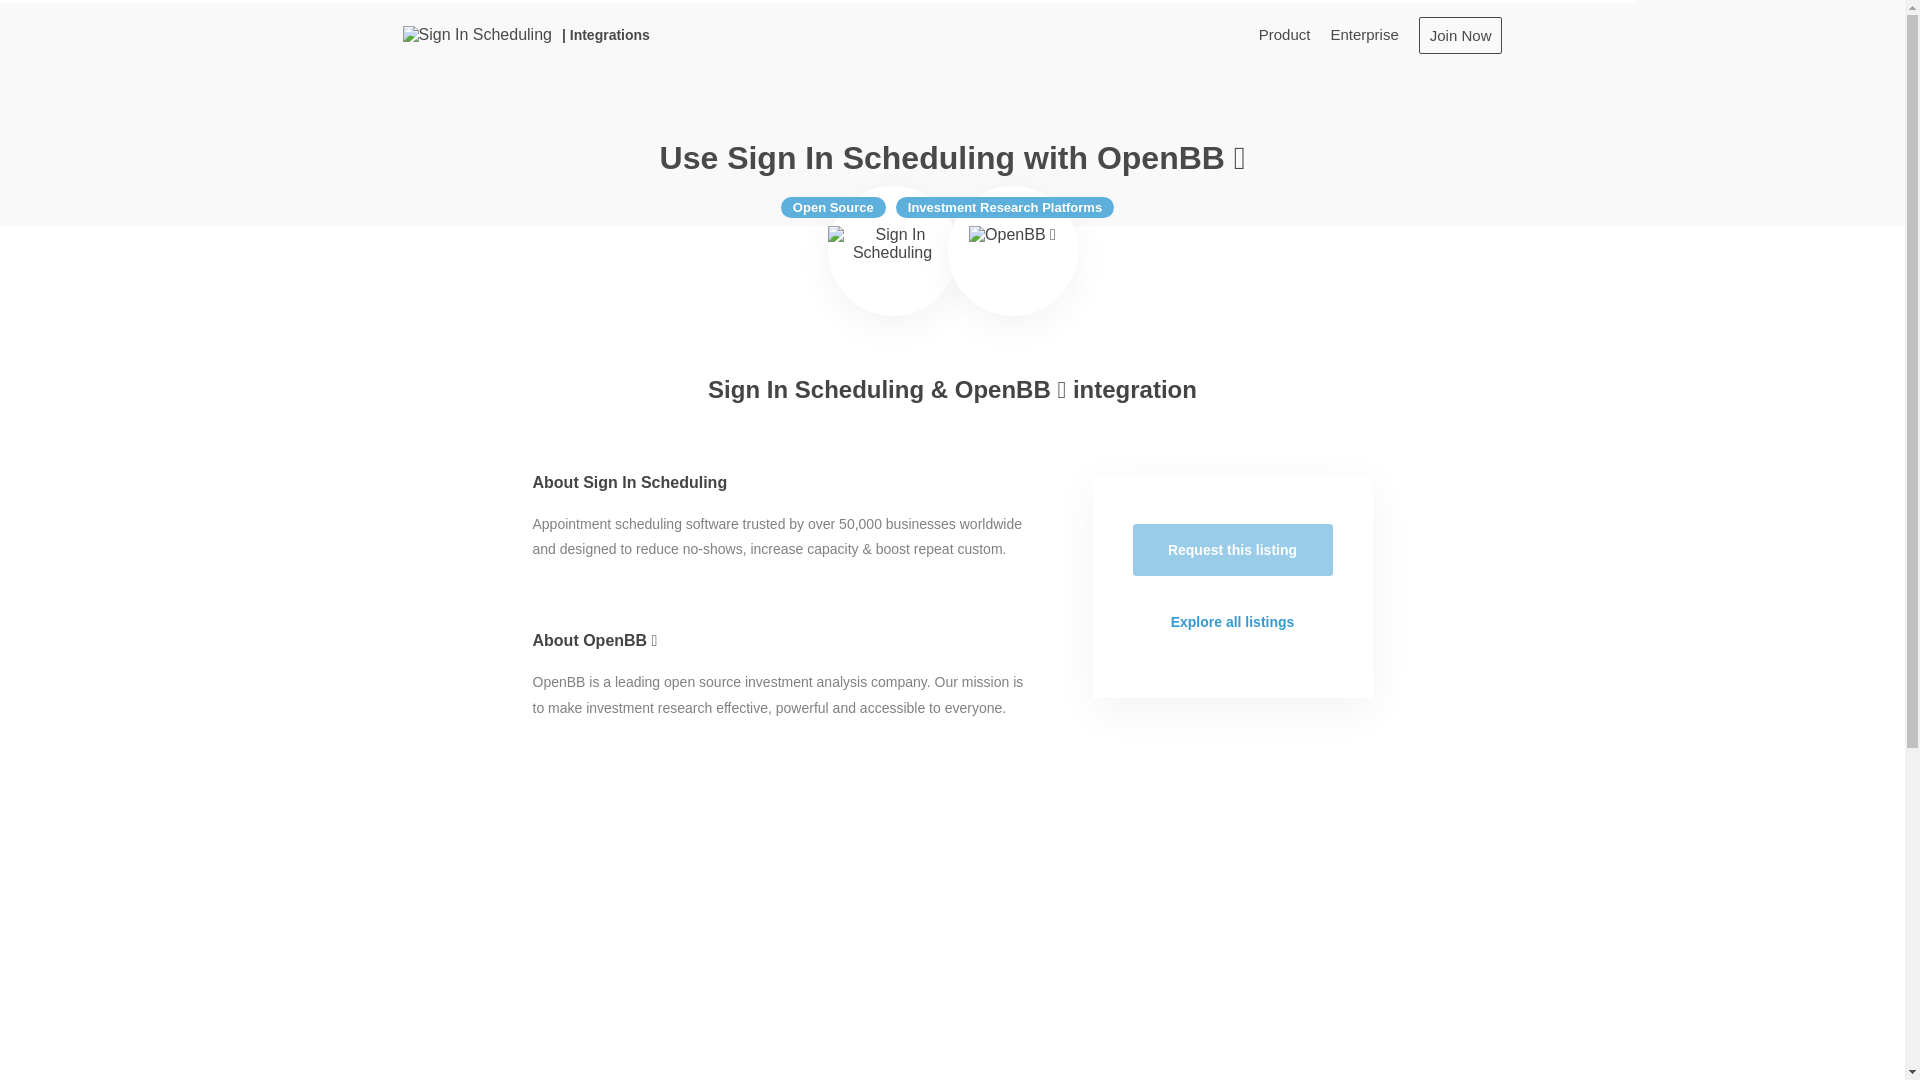  Describe the element at coordinates (1285, 34) in the screenshot. I see `Product` at that location.